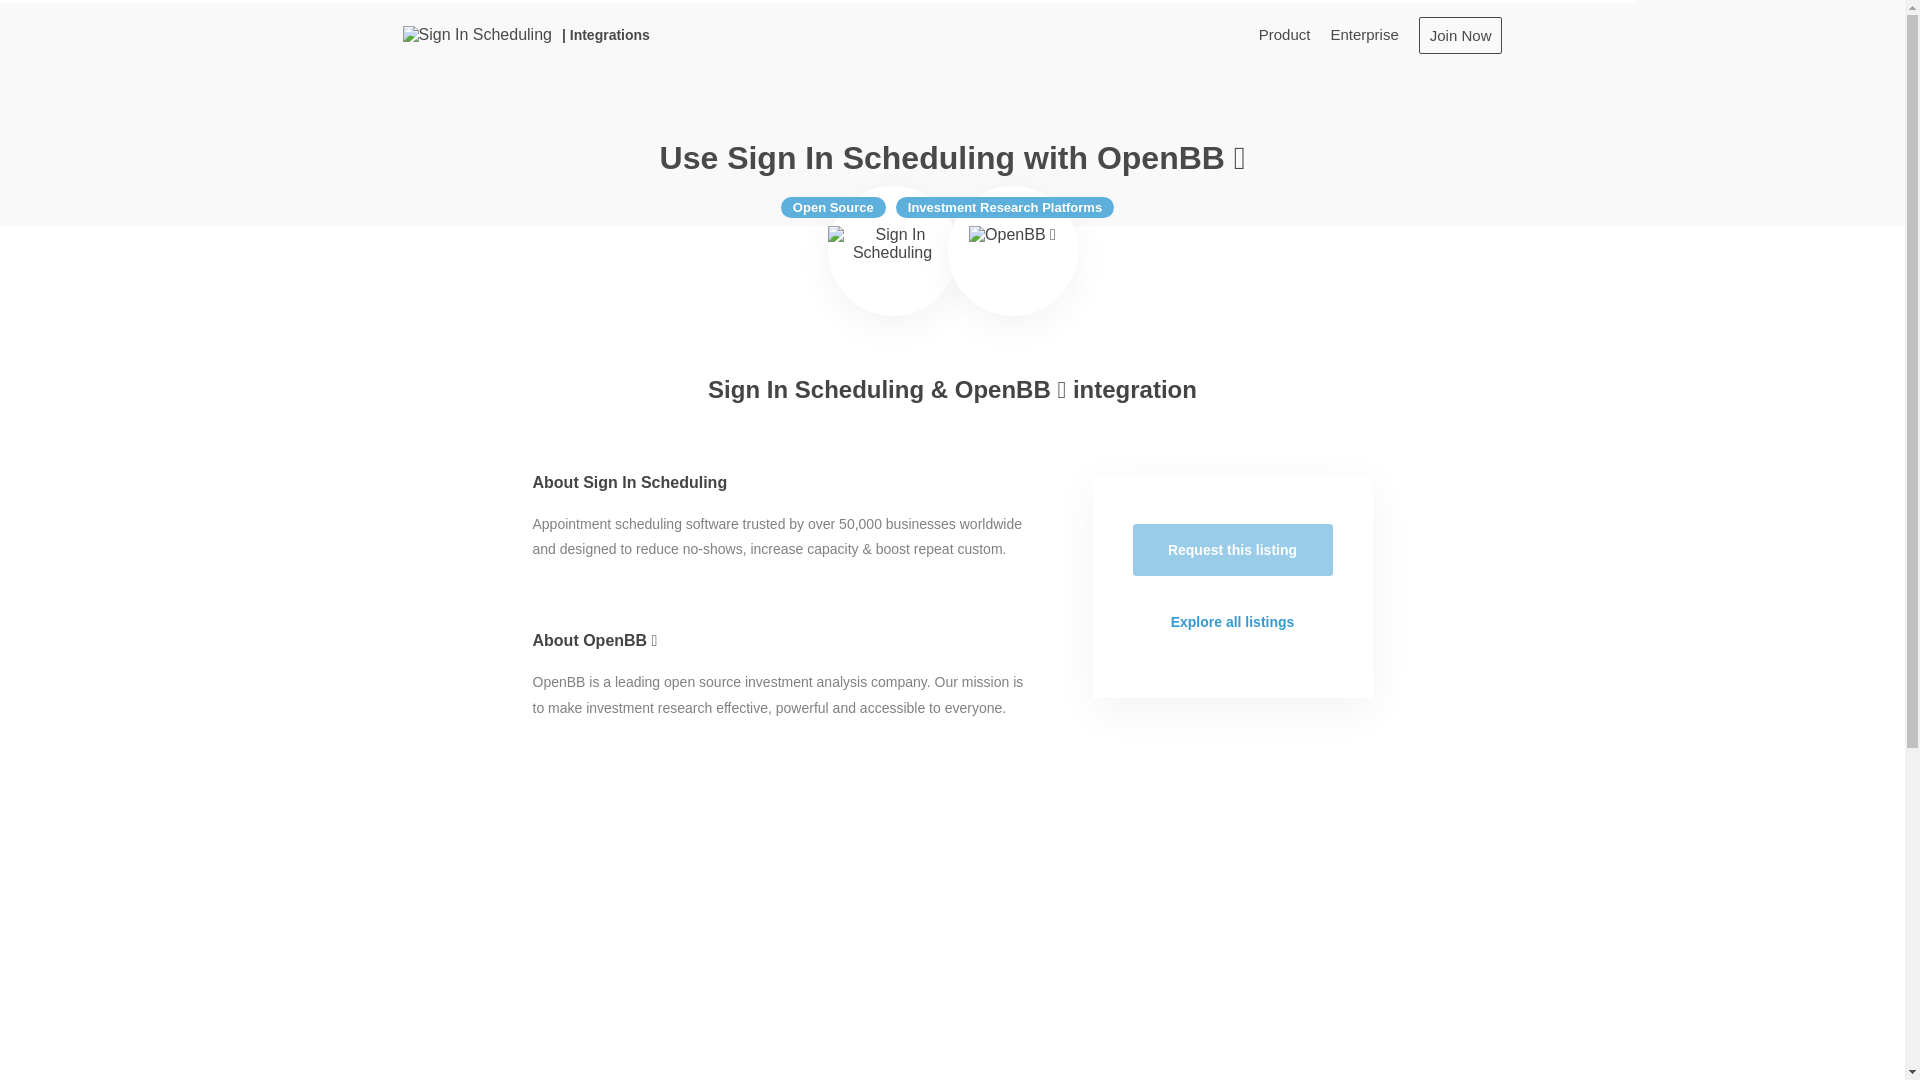  Describe the element at coordinates (1285, 34) in the screenshot. I see `Product` at that location.